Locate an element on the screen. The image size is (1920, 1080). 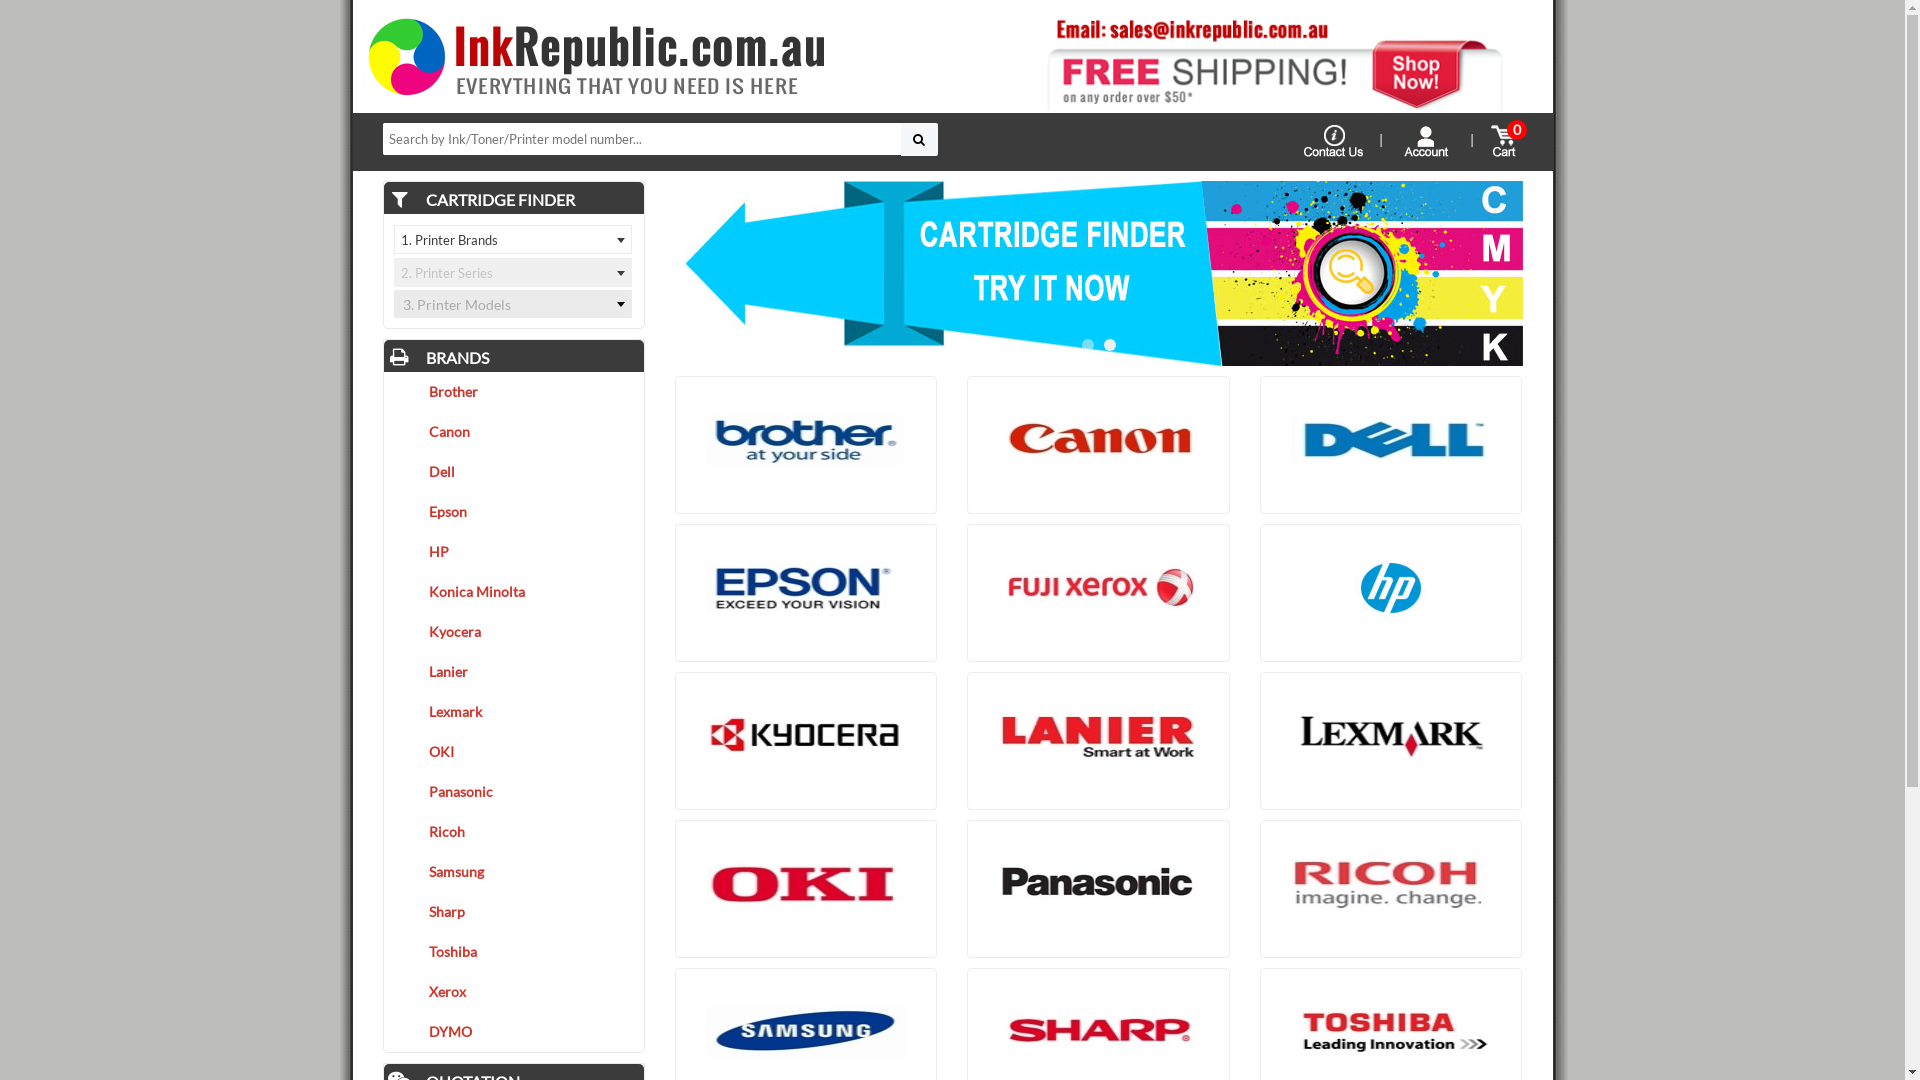
Search is located at coordinates (918, 139).